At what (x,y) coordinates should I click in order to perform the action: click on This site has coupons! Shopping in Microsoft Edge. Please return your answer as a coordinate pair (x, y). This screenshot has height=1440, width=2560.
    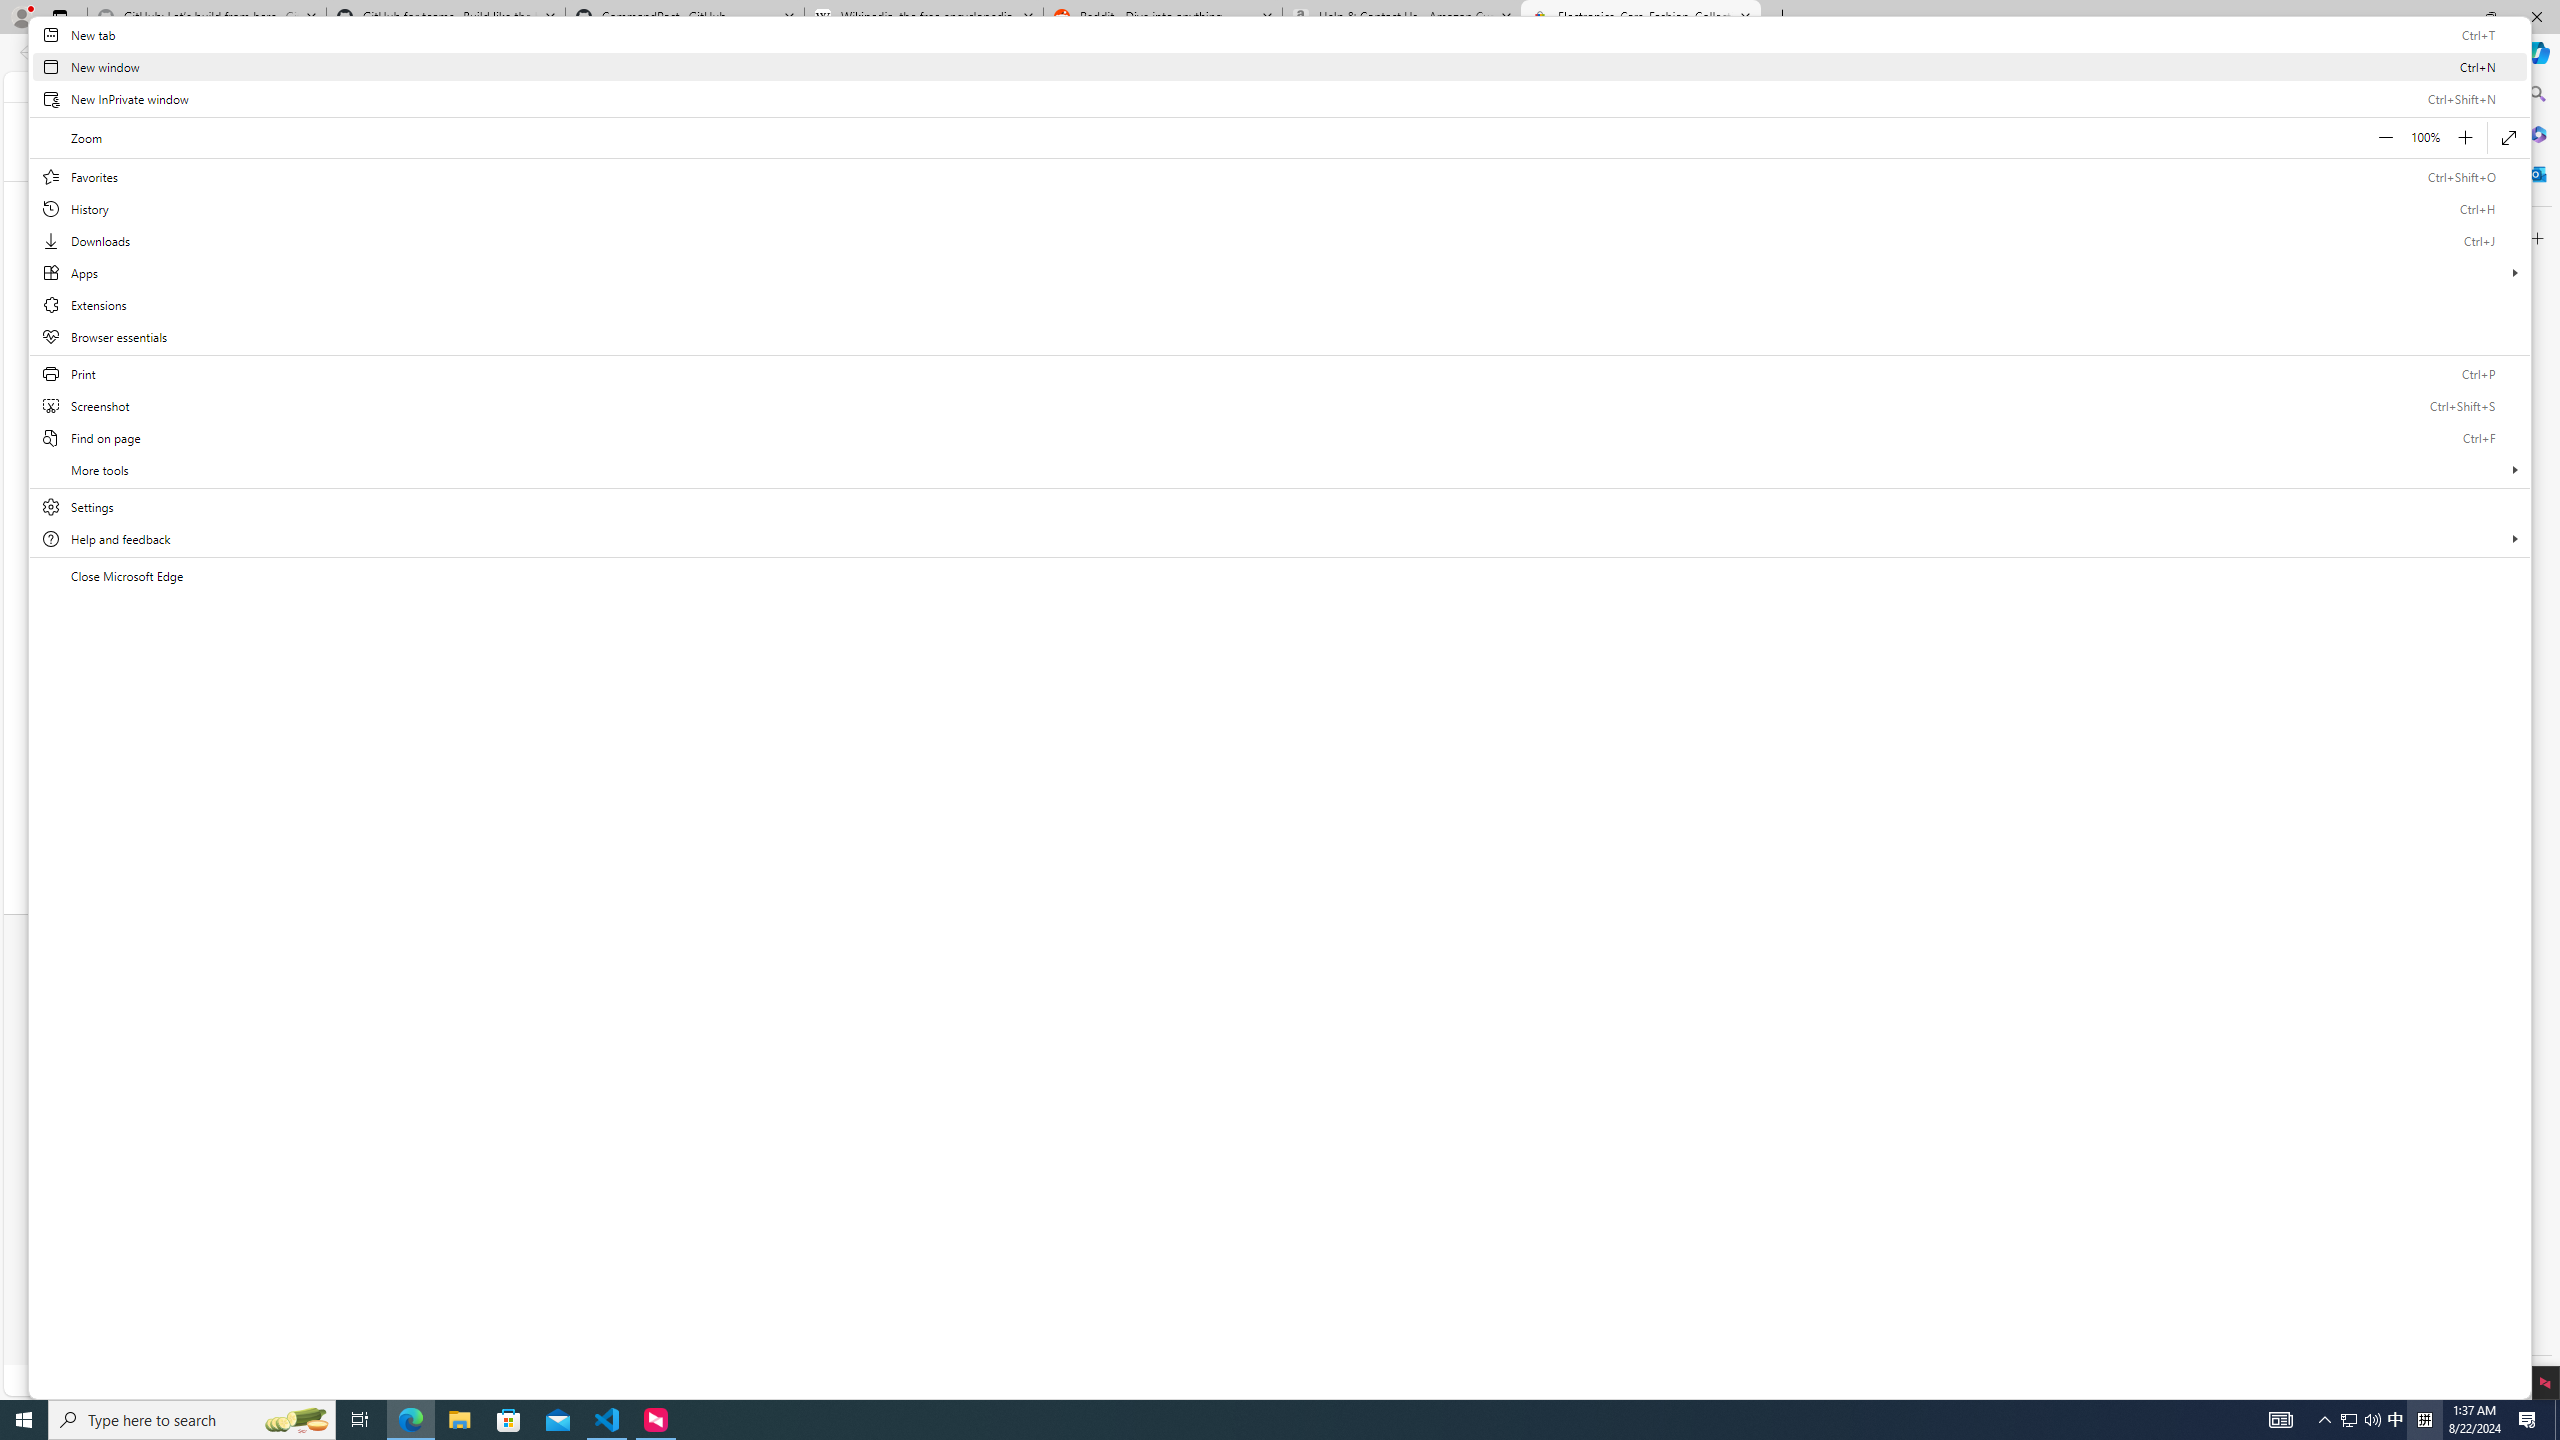
    Looking at the image, I should click on (2186, 53).